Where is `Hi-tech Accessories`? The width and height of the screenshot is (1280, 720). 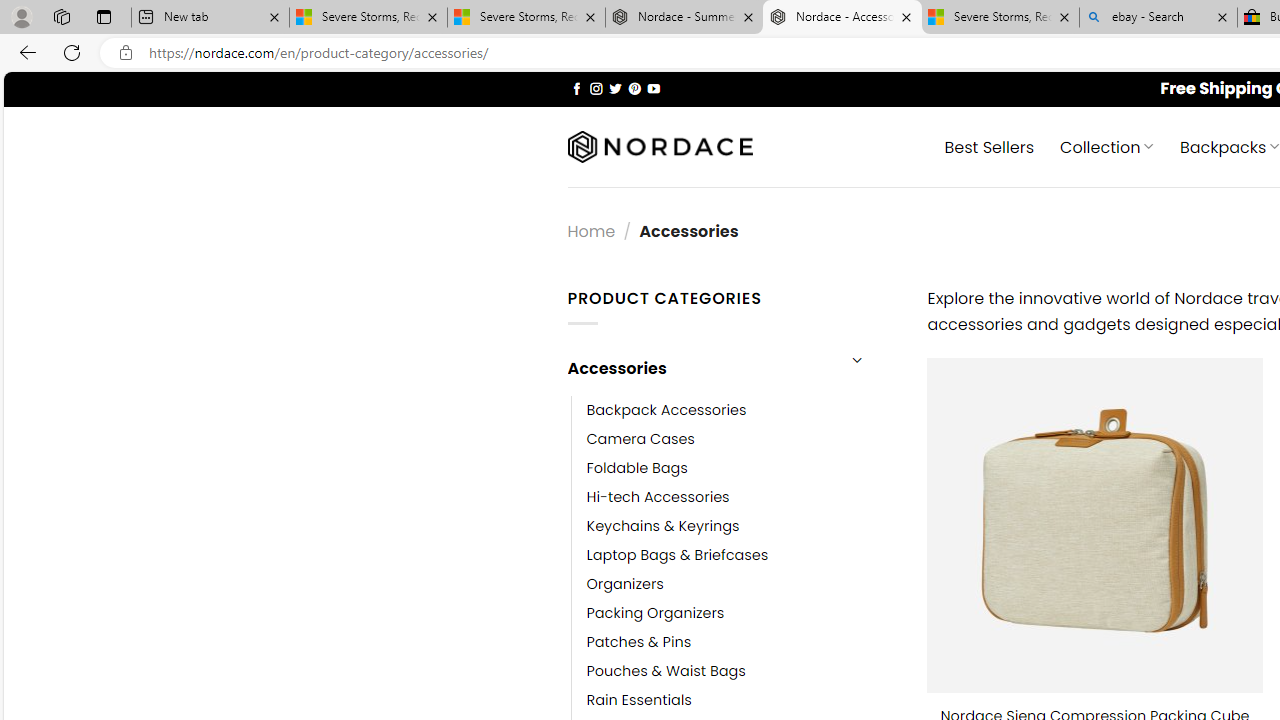
Hi-tech Accessories is located at coordinates (658, 496).